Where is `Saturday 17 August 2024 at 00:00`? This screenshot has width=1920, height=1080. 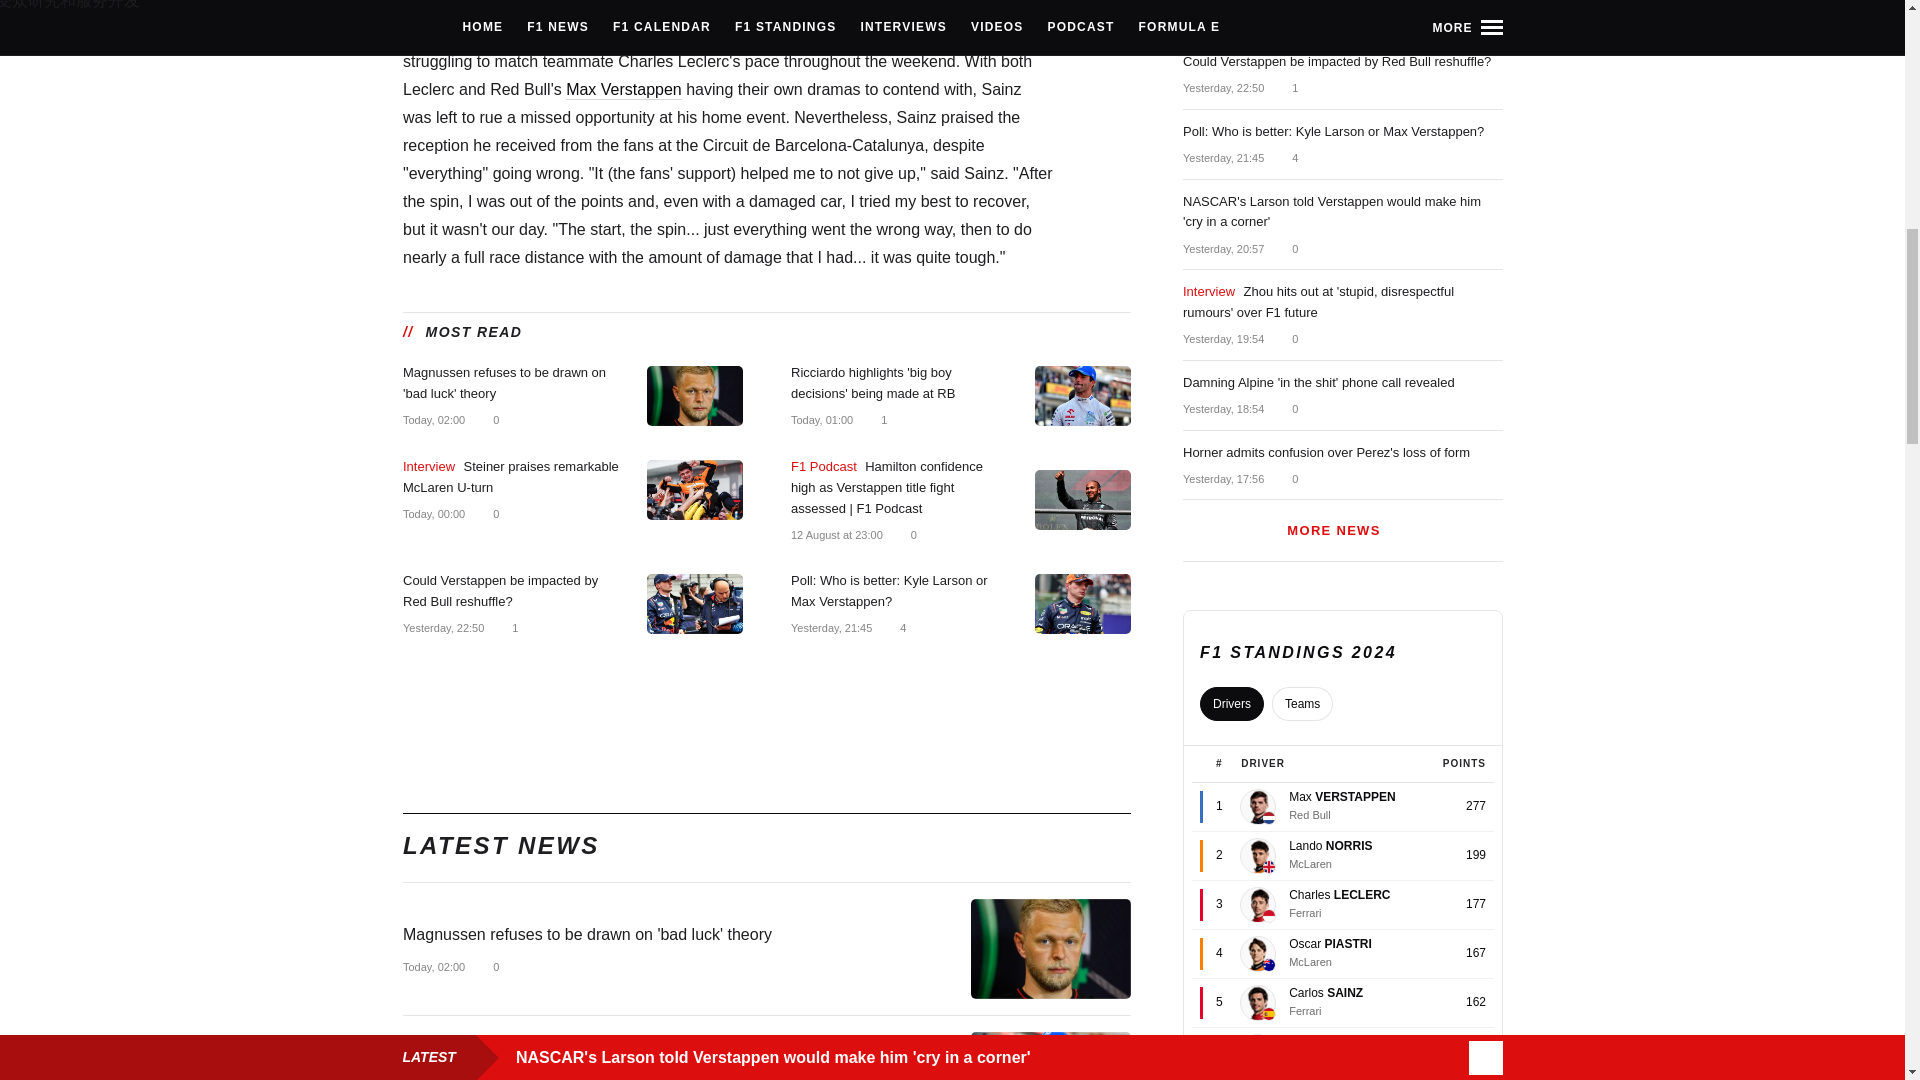
Saturday 17 August 2024 at 00:00 is located at coordinates (432, 513).